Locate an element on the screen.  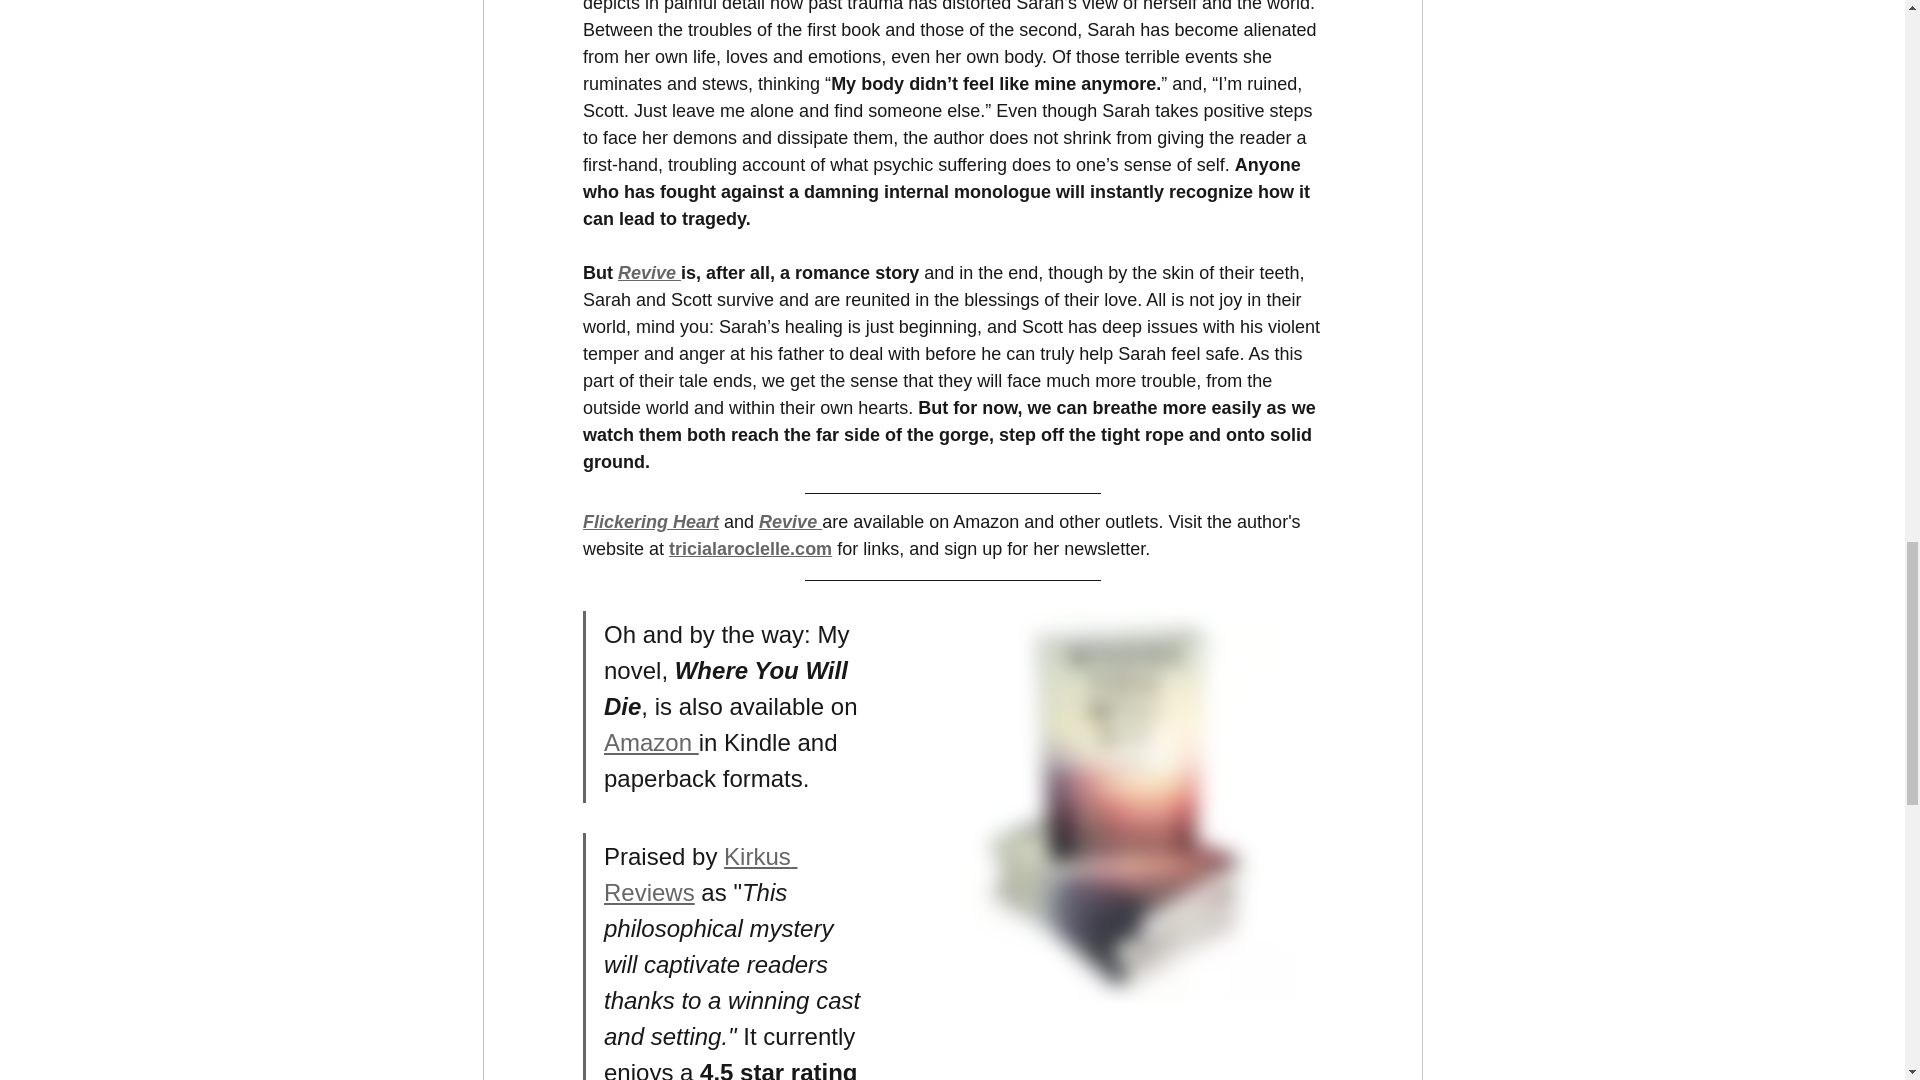
tricialaroclelle.com is located at coordinates (750, 548).